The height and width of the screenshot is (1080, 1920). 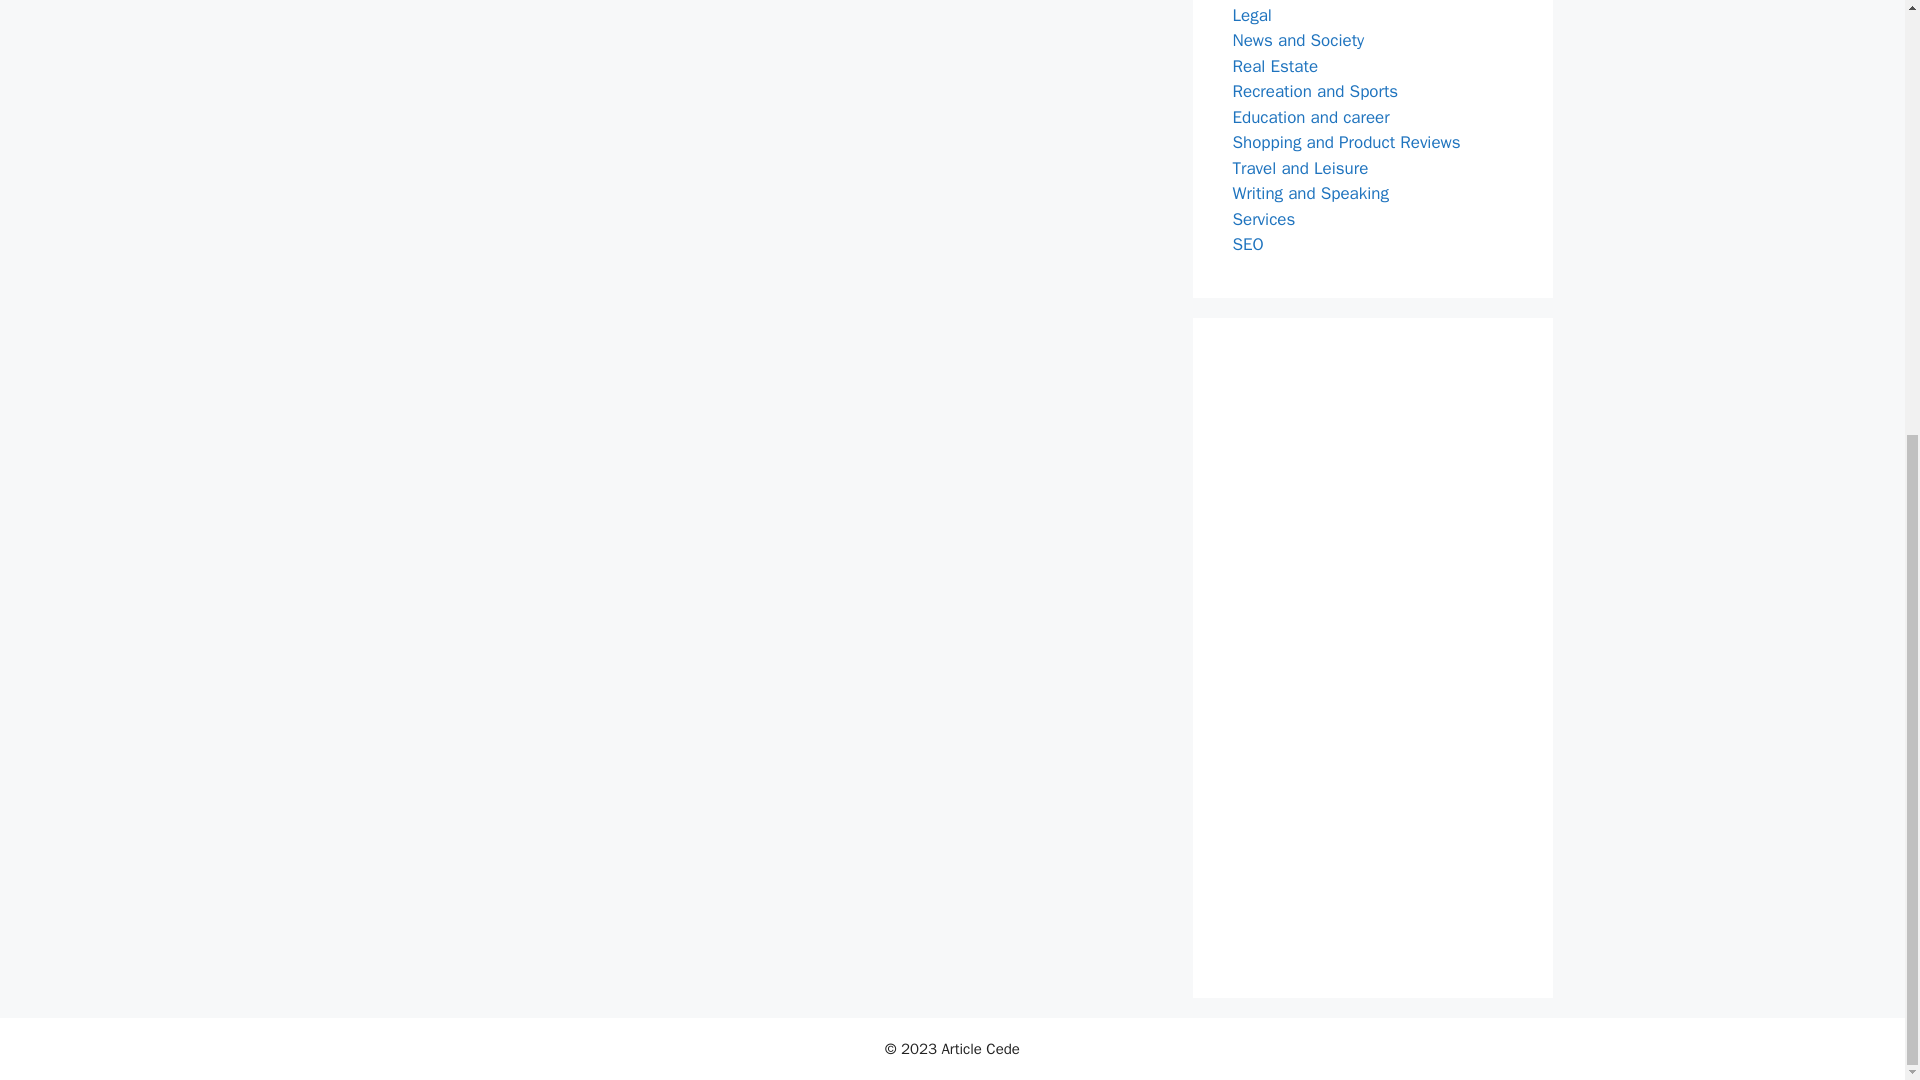 What do you see at coordinates (1346, 142) in the screenshot?
I see `Shopping and Product Reviews` at bounding box center [1346, 142].